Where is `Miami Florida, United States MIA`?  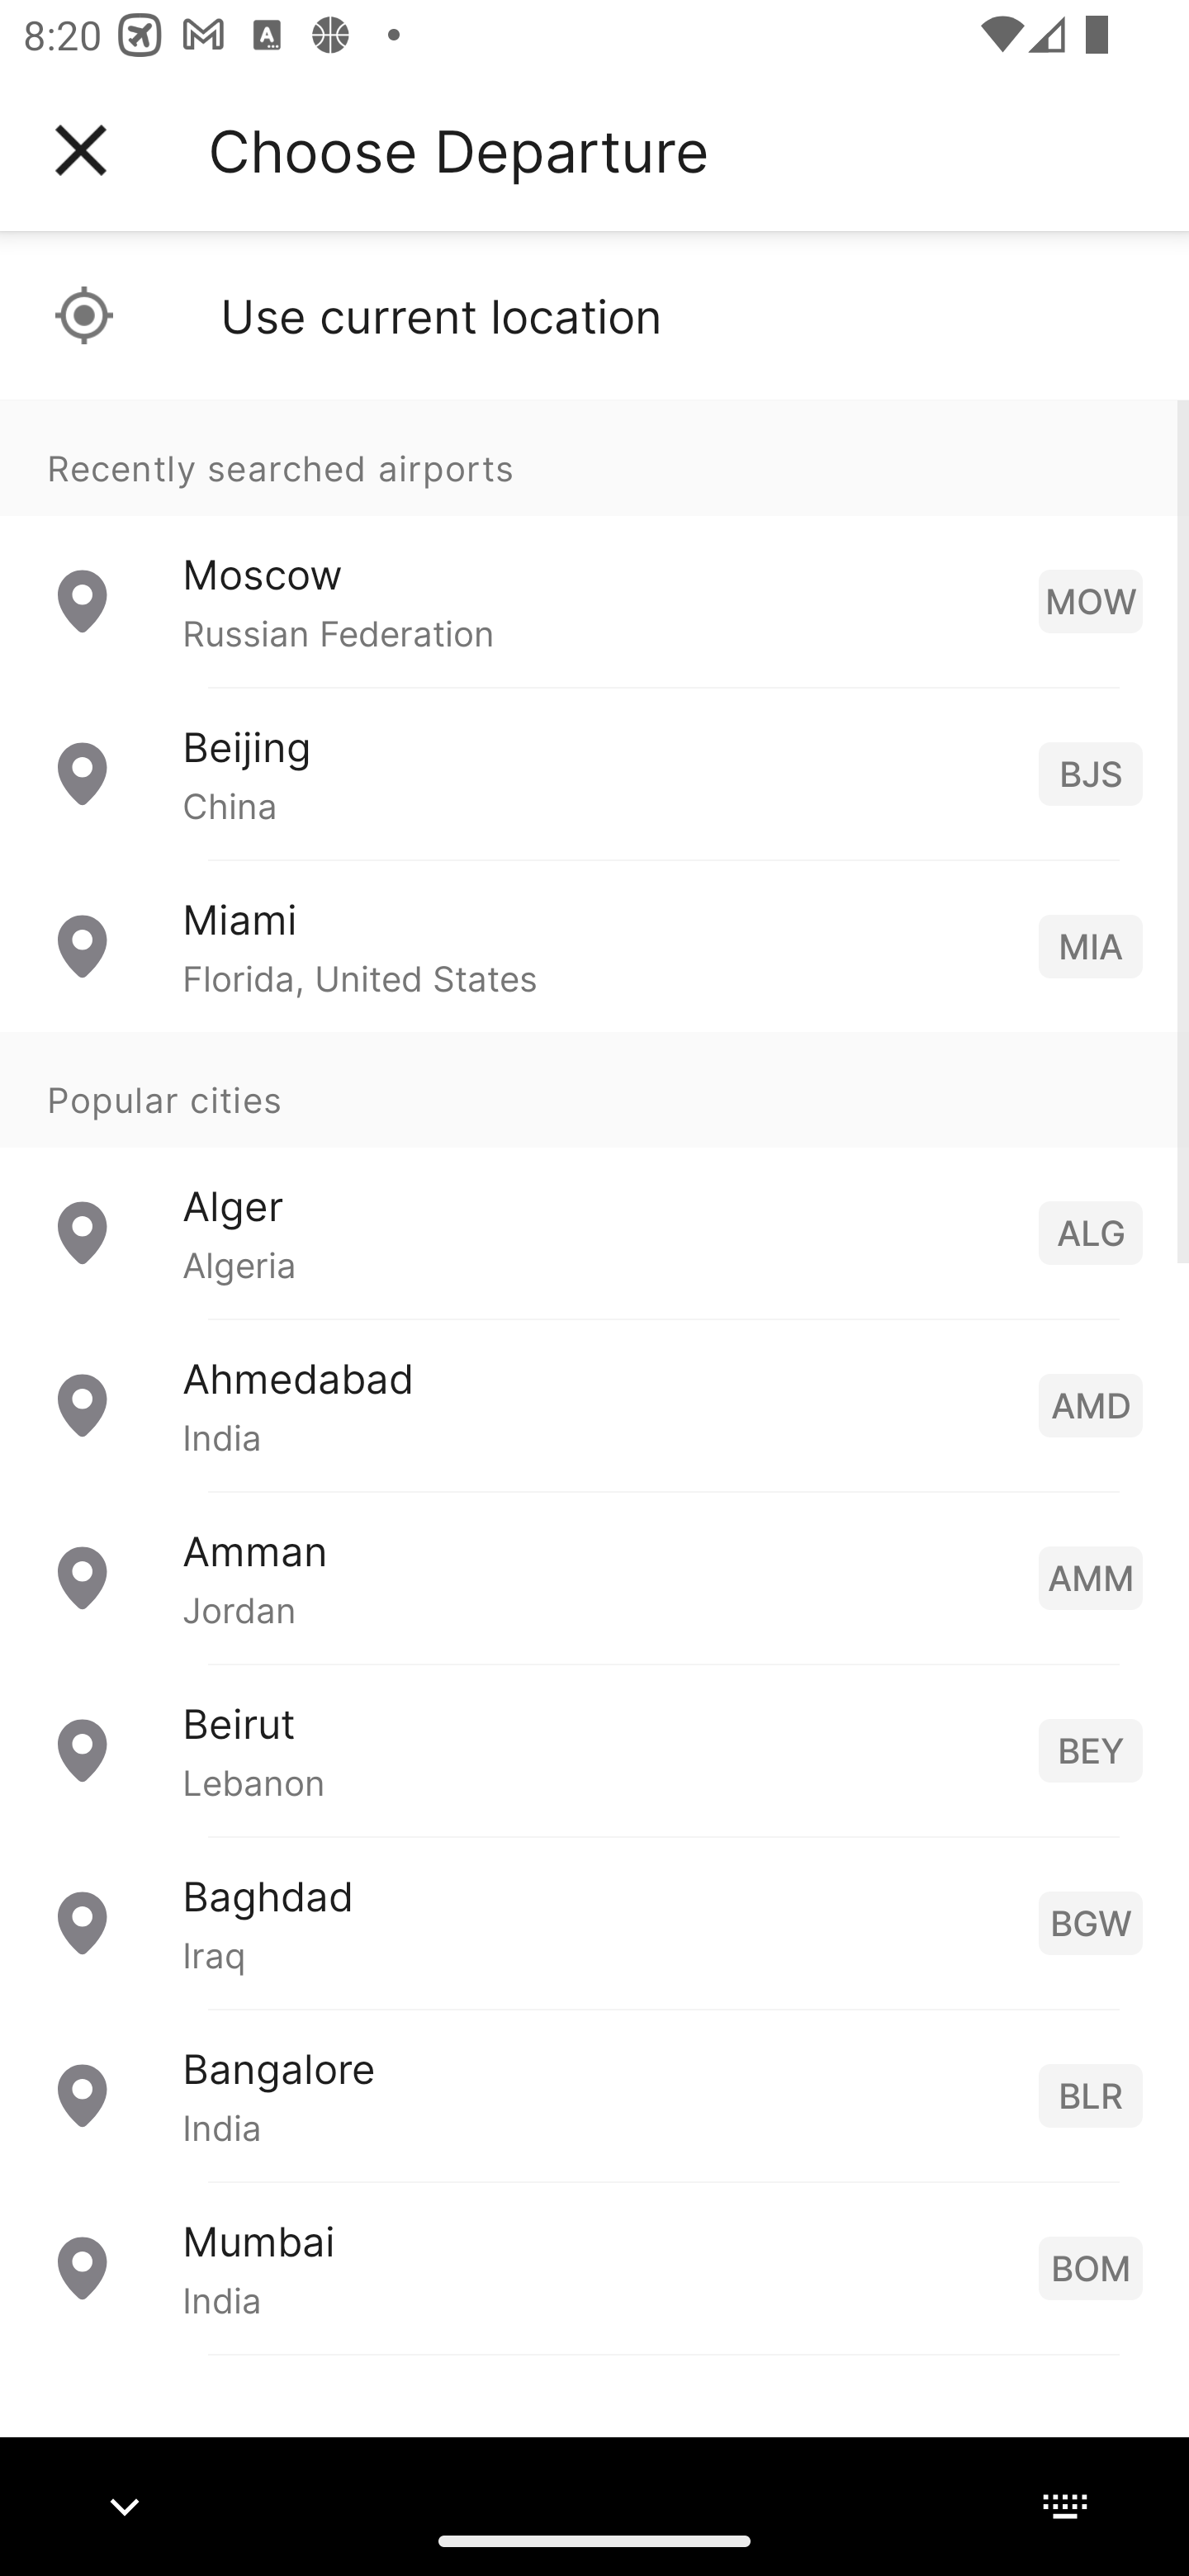
Miami Florida, United States MIA is located at coordinates (594, 946).